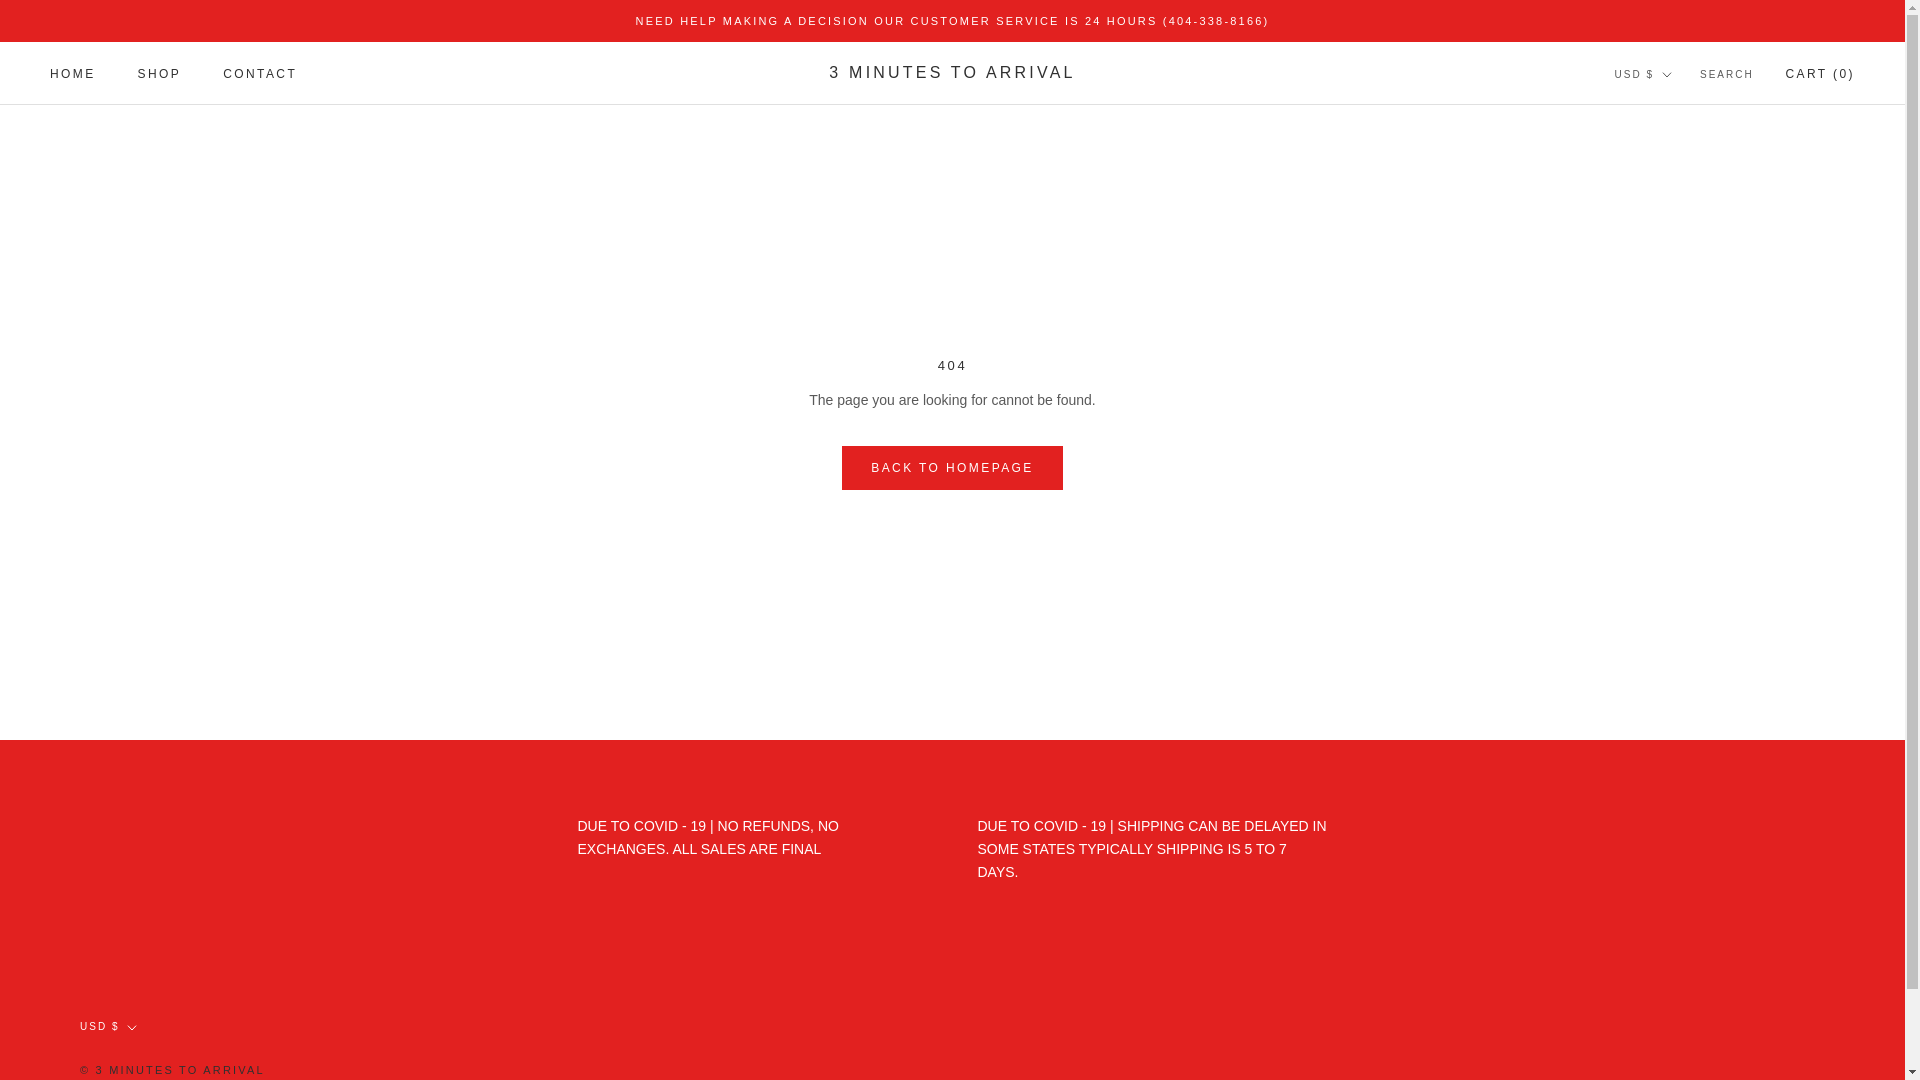 This screenshot has height=1080, width=1920. What do you see at coordinates (1678, 964) in the screenshot?
I see `FJD` at bounding box center [1678, 964].